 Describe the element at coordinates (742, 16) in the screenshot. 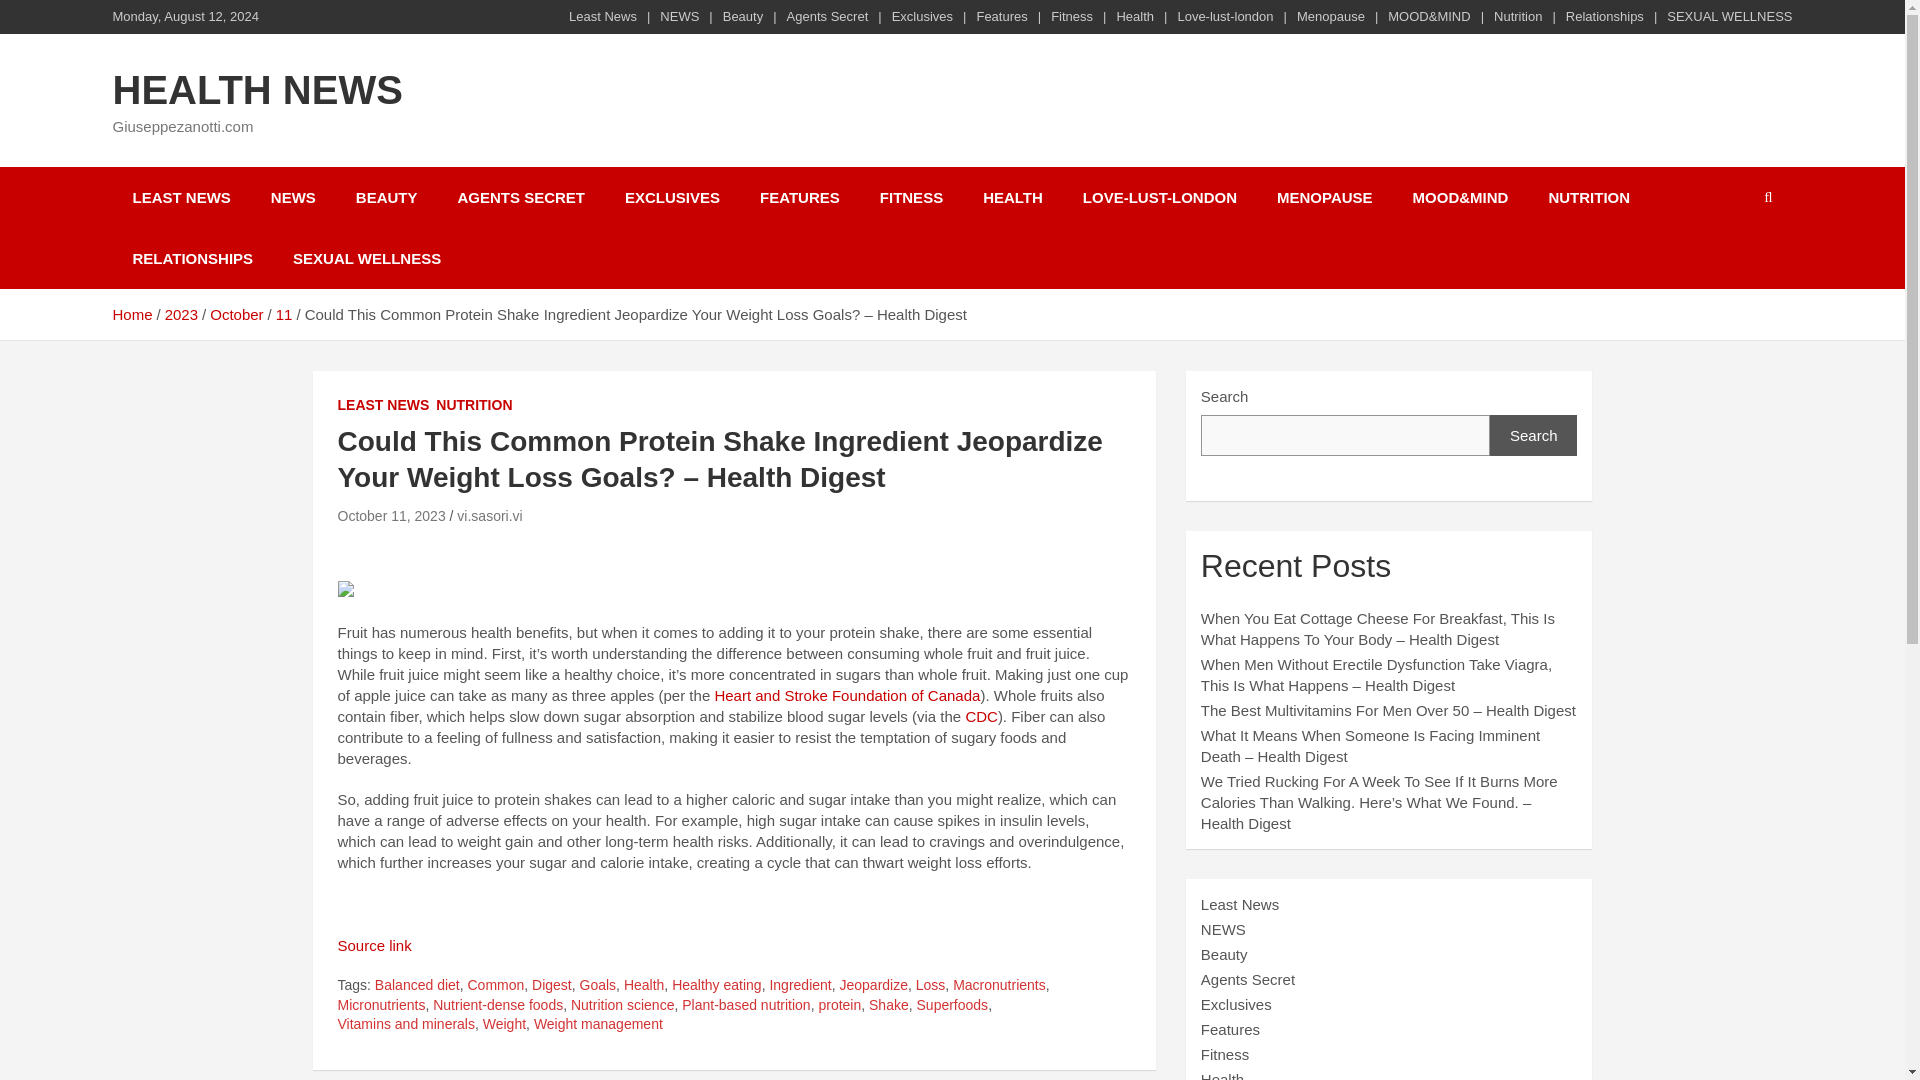

I see `Beauty` at that location.